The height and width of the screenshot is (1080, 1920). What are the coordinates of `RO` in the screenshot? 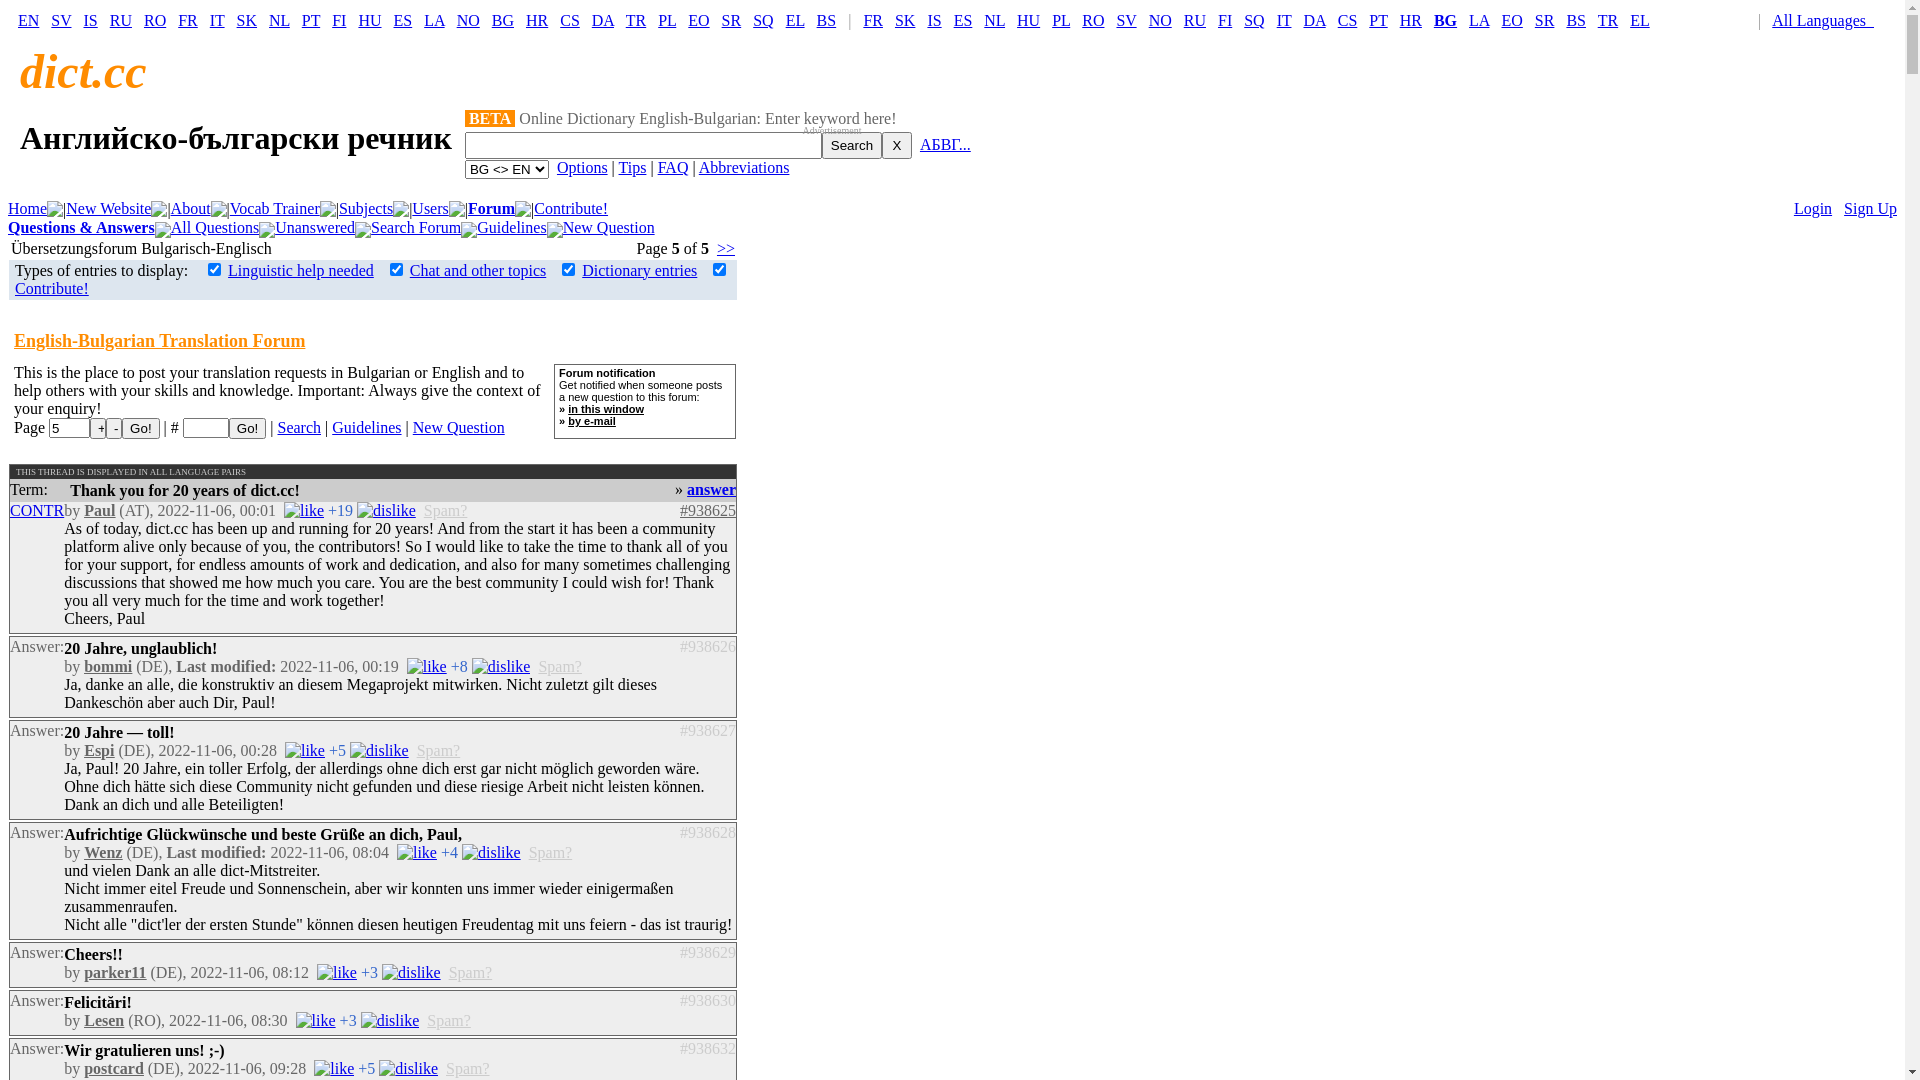 It's located at (1093, 20).